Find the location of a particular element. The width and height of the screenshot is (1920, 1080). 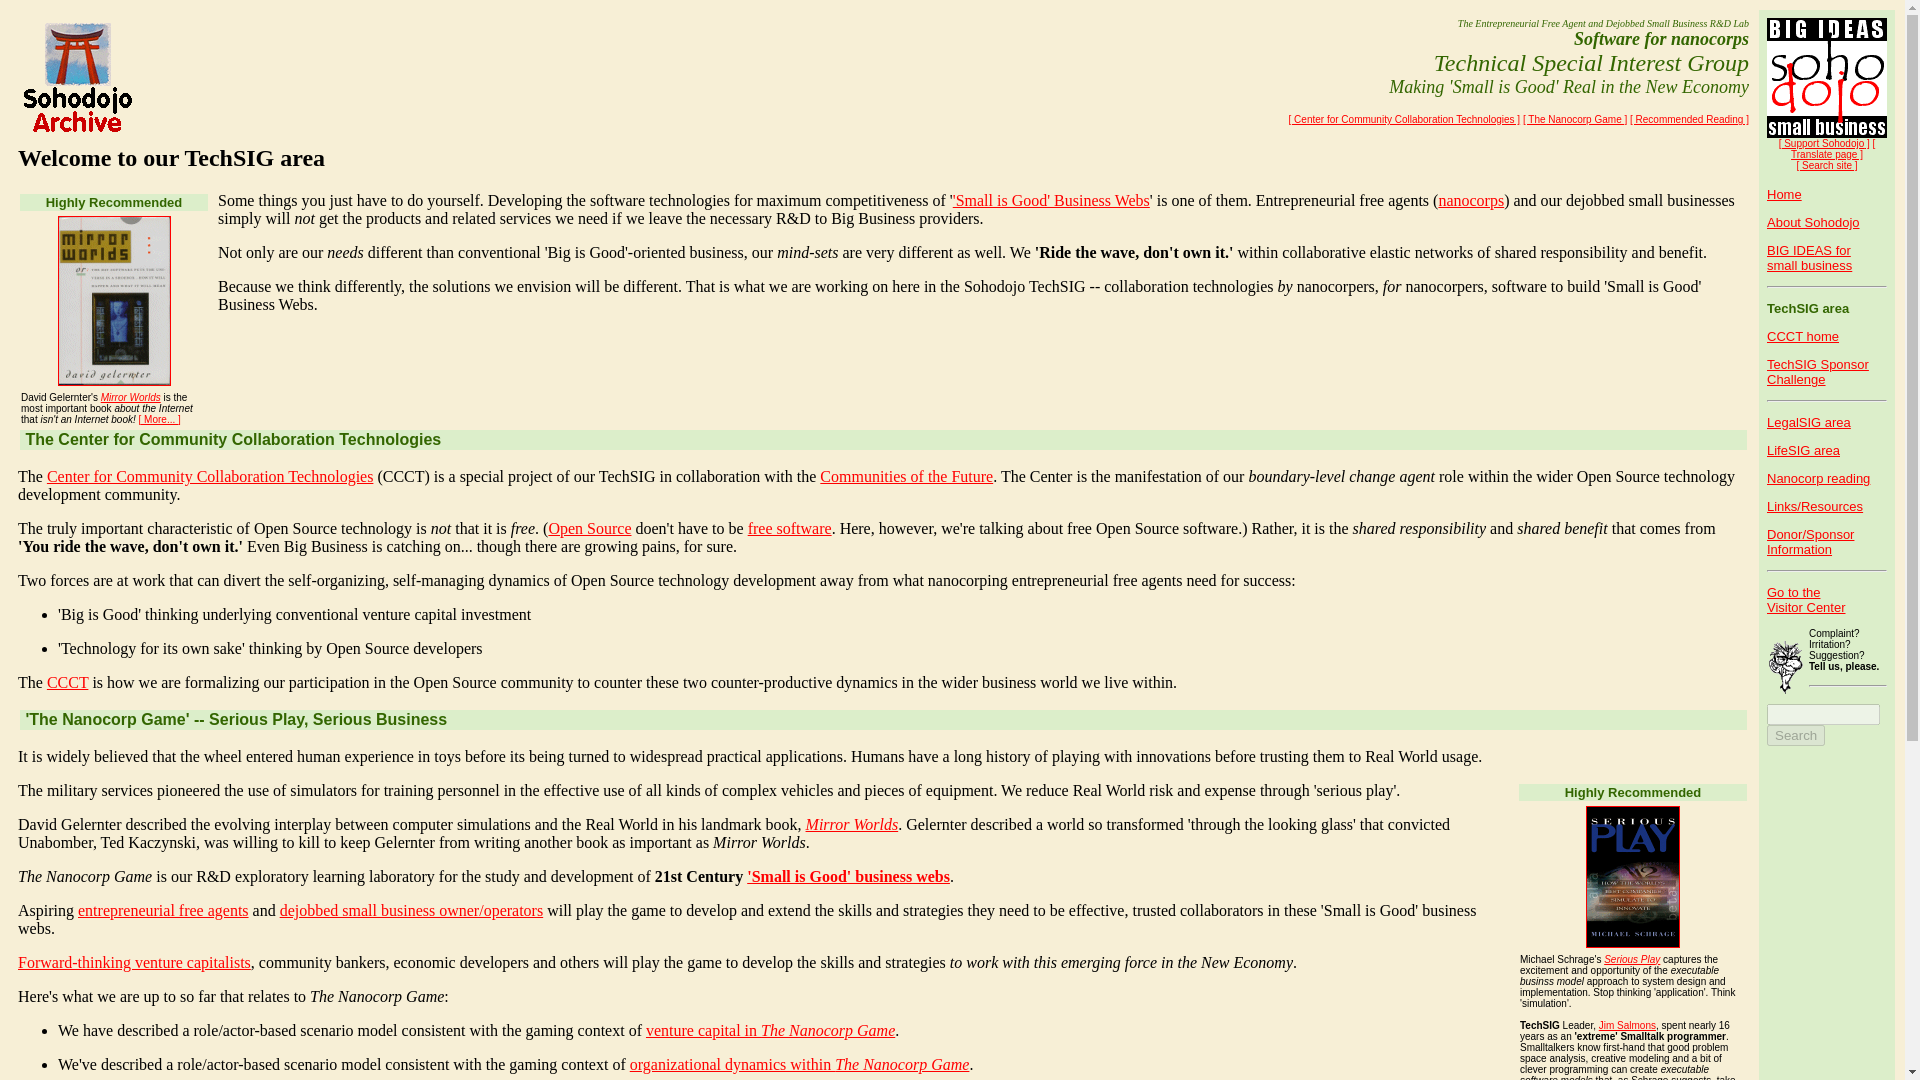

Visit the Life Special Interest Group is located at coordinates (1802, 450).